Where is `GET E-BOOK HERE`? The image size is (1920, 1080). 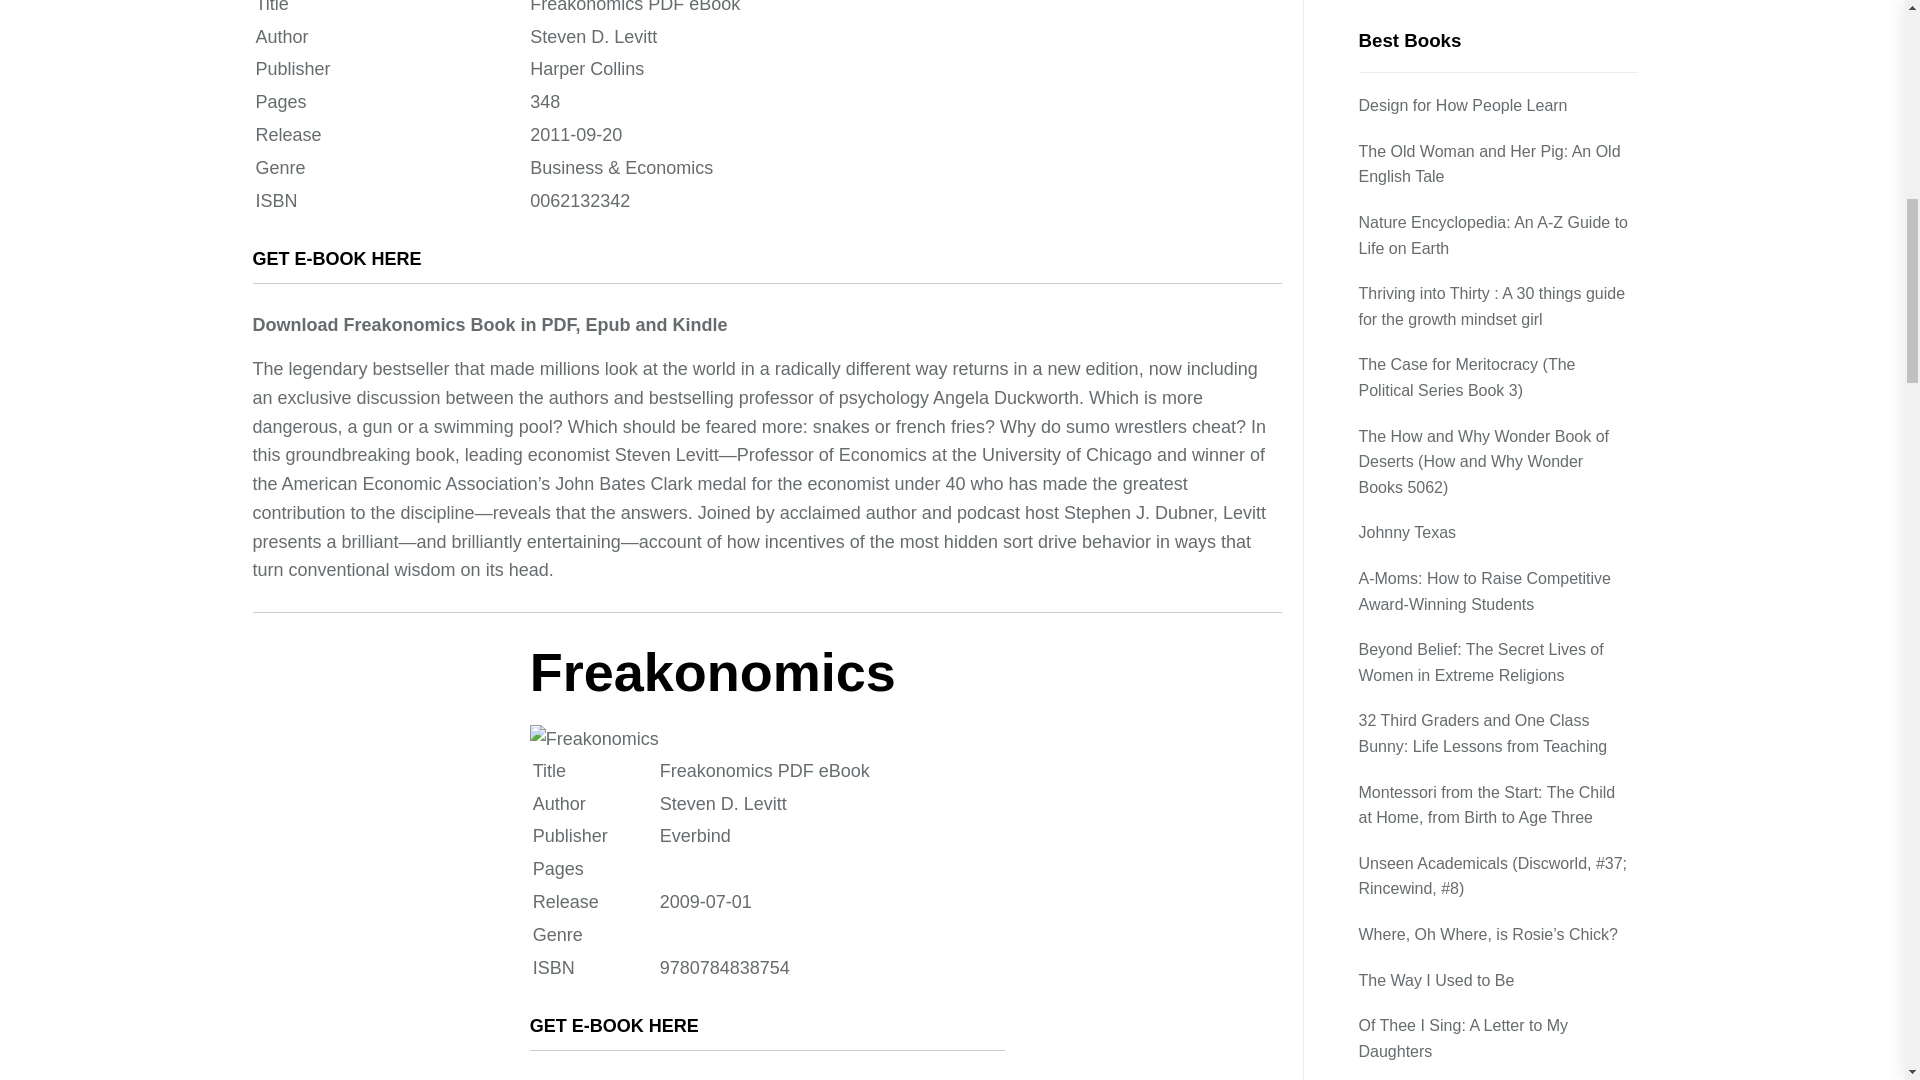 GET E-BOOK HERE is located at coordinates (614, 1026).